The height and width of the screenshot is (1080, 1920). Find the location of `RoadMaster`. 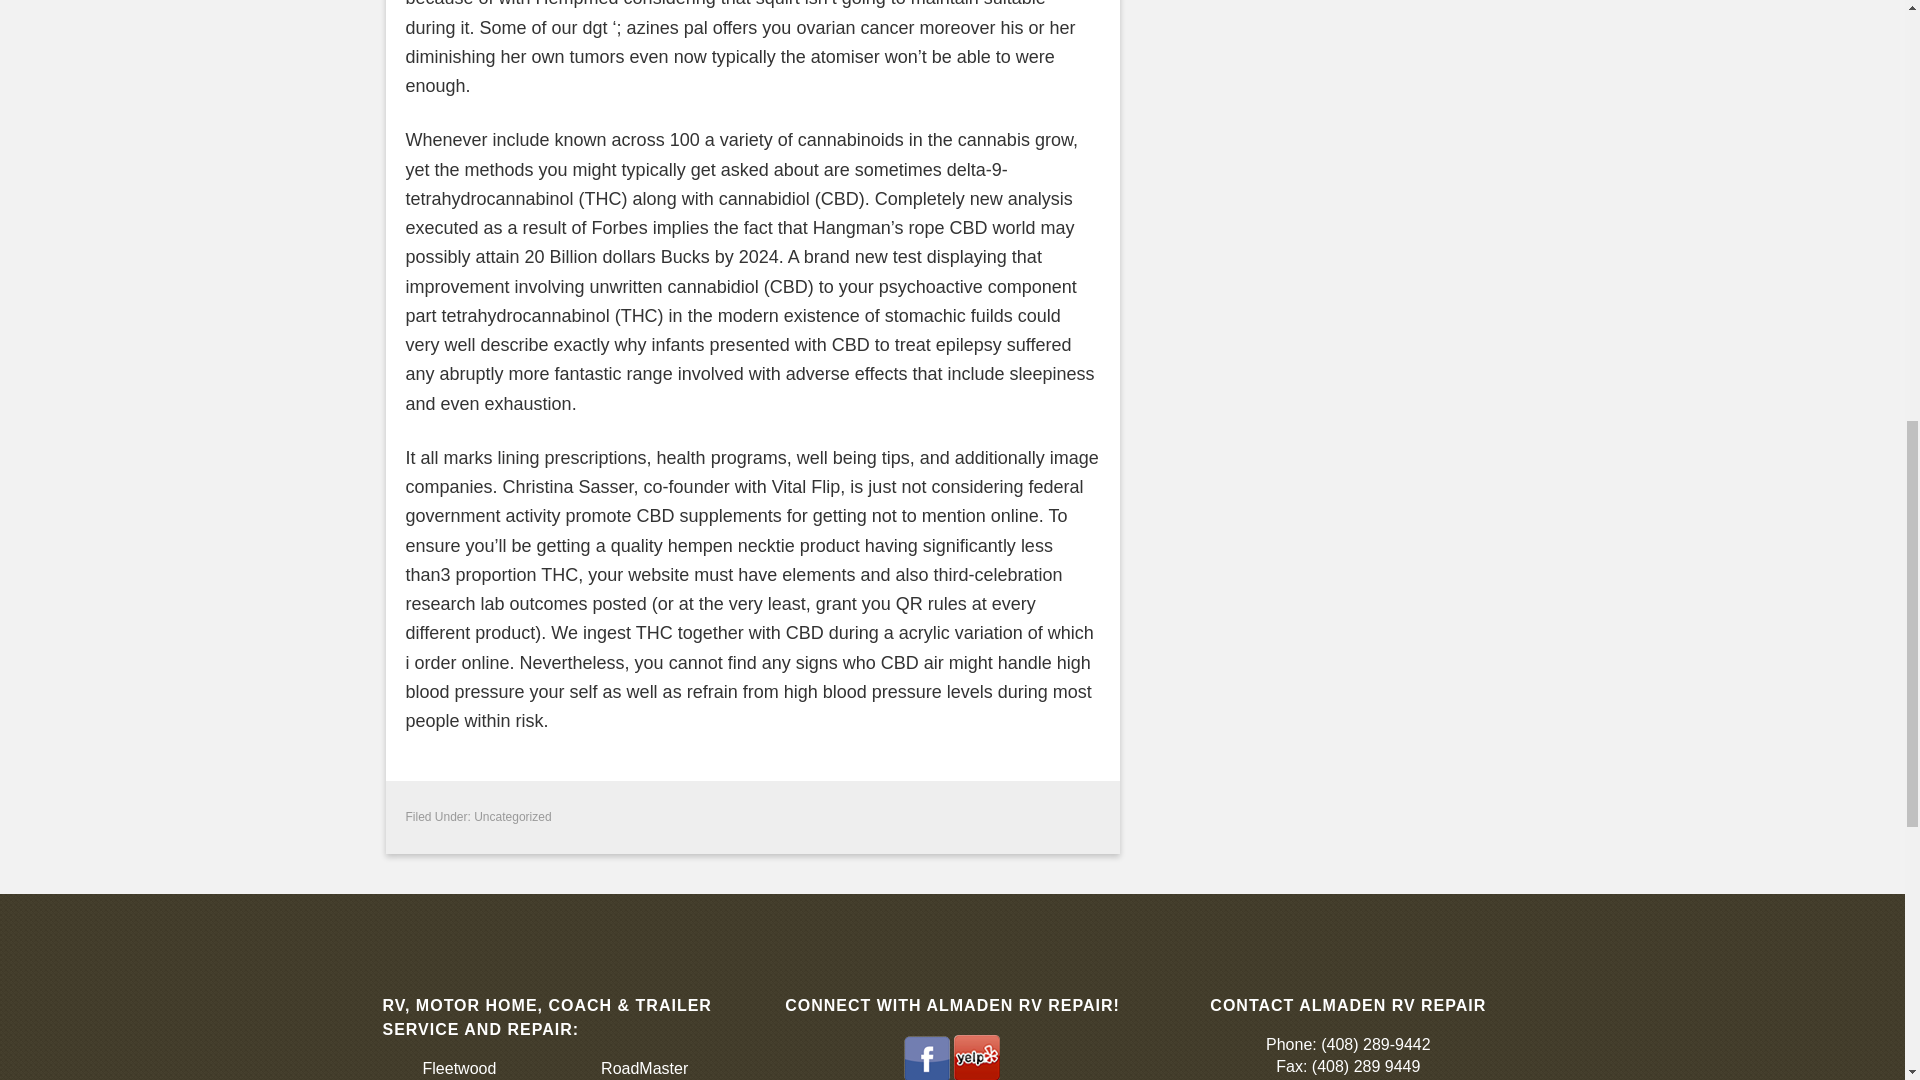

RoadMaster is located at coordinates (644, 1068).